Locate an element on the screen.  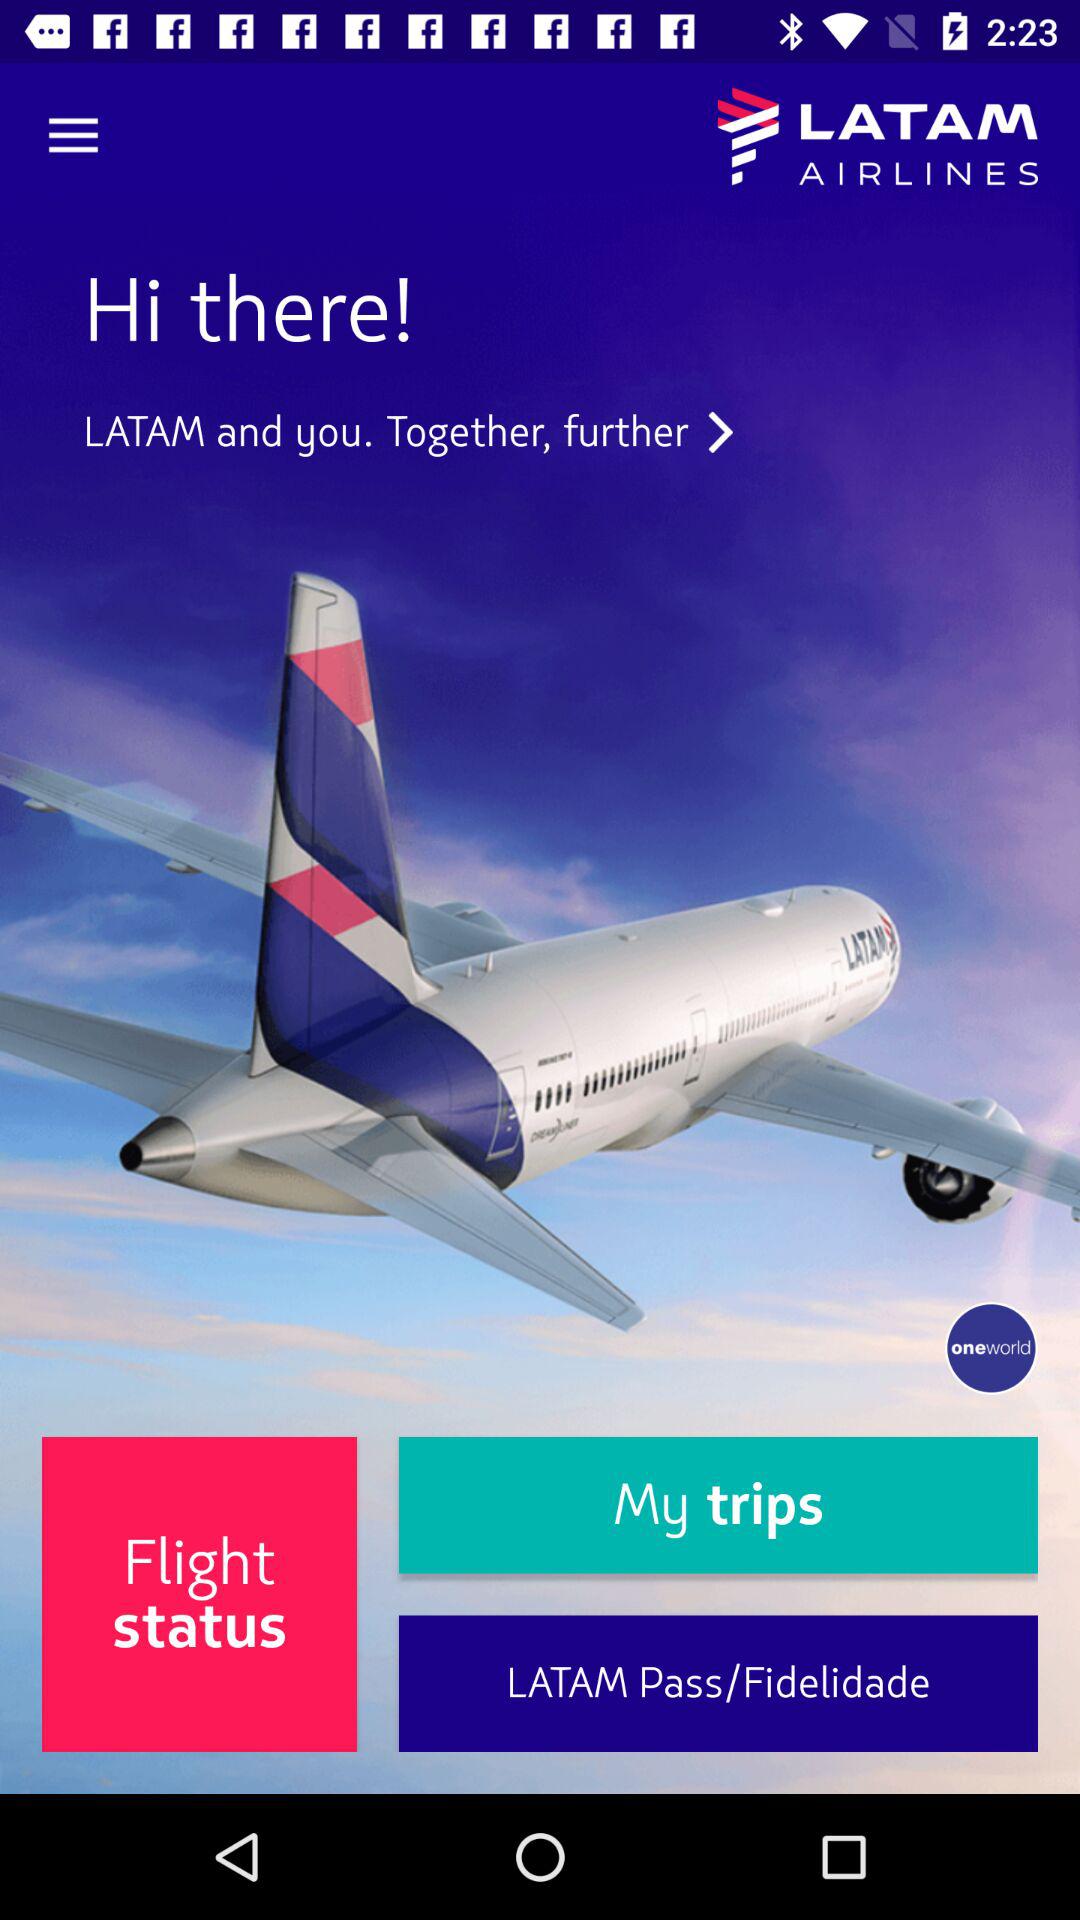
press the item below my trips item is located at coordinates (718, 1684).